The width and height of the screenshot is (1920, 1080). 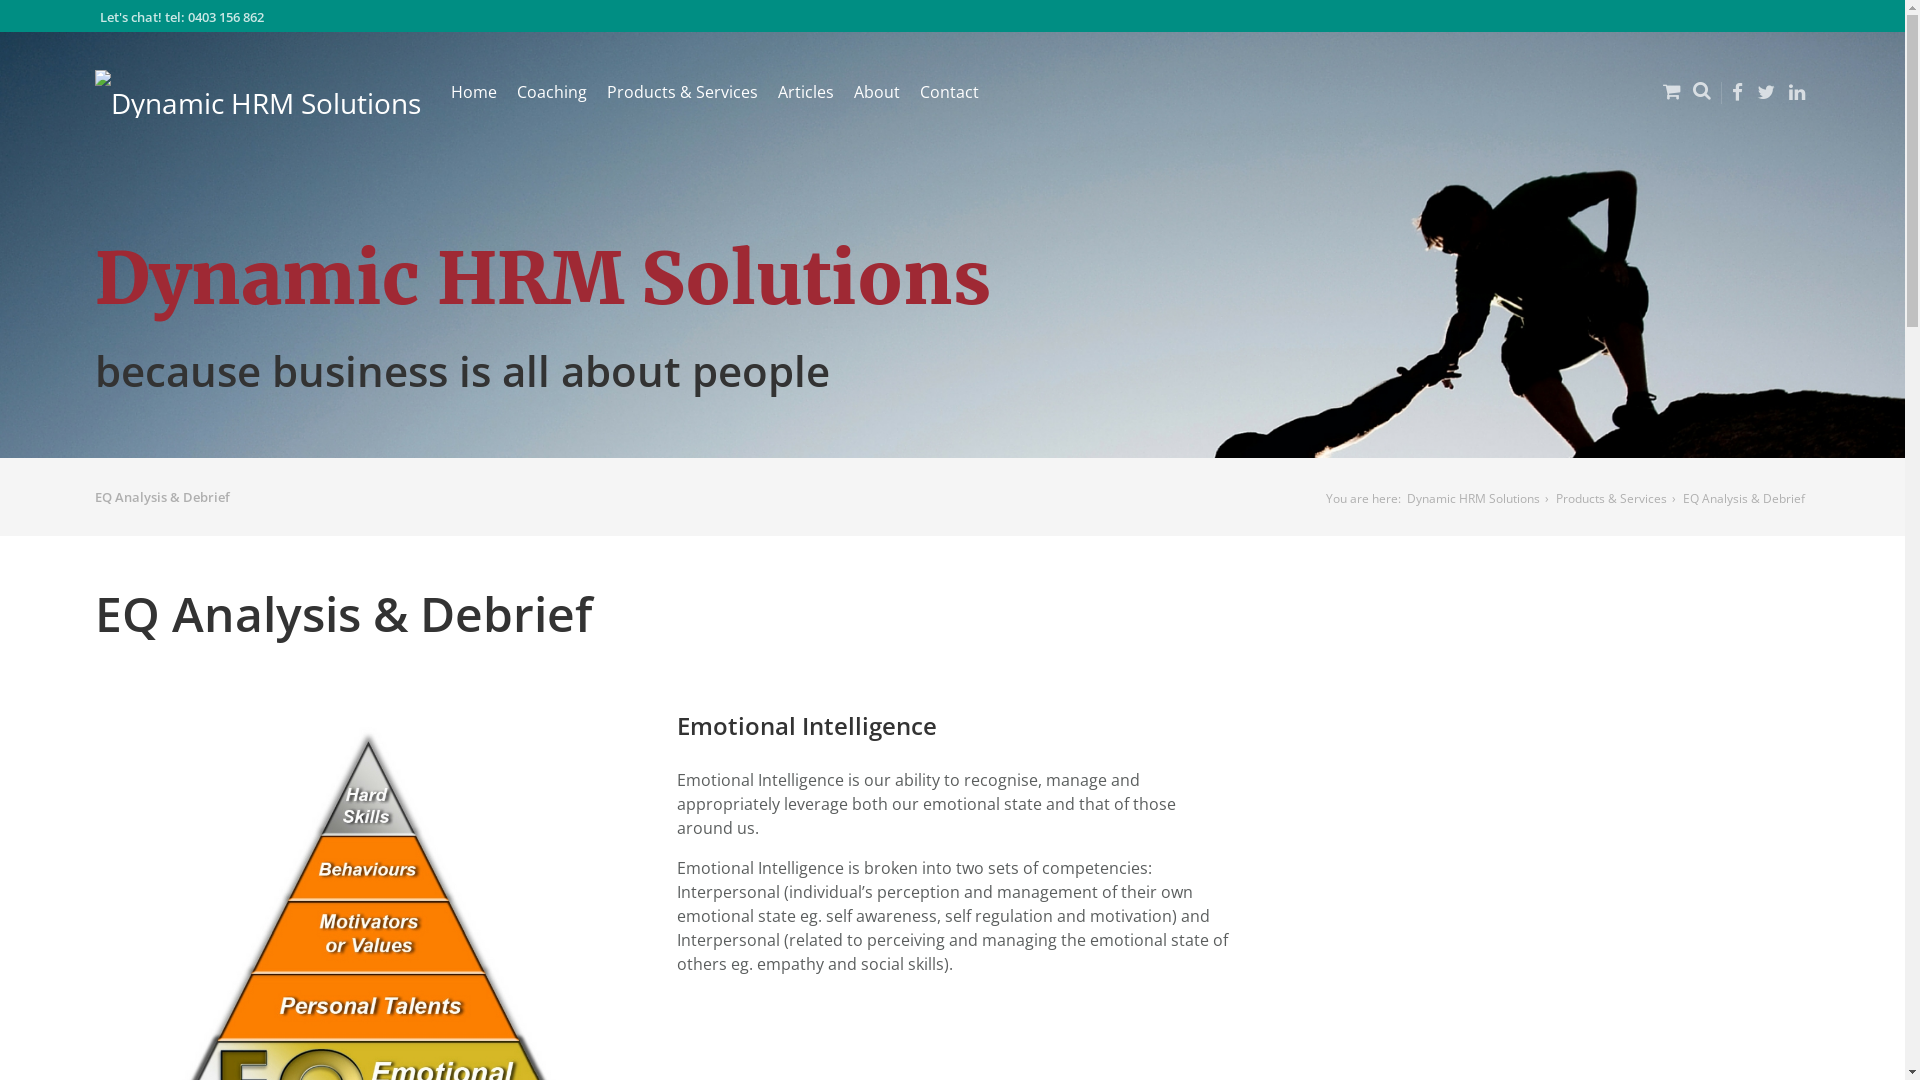 I want to click on Contact, so click(x=950, y=92).